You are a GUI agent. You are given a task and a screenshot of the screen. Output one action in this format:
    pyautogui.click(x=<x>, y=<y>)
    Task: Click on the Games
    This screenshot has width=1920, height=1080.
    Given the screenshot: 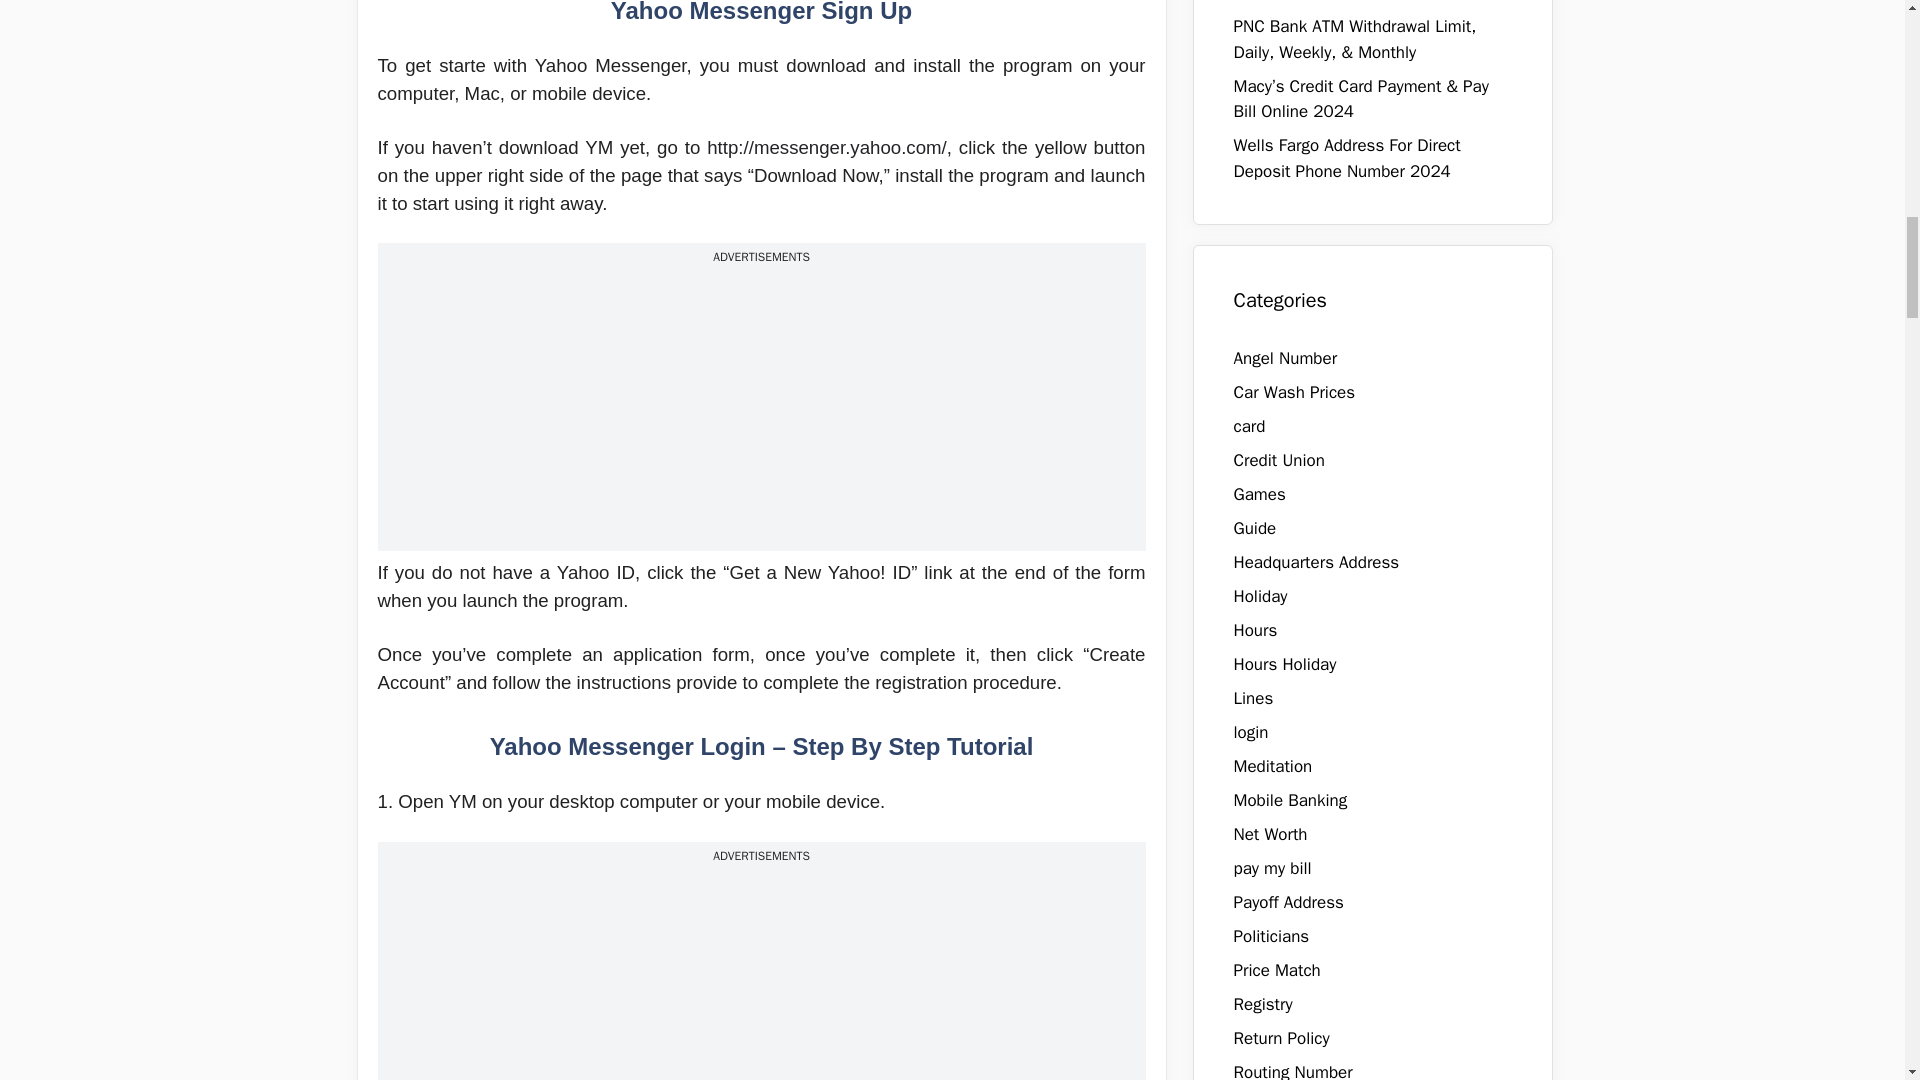 What is the action you would take?
    pyautogui.click(x=1260, y=494)
    